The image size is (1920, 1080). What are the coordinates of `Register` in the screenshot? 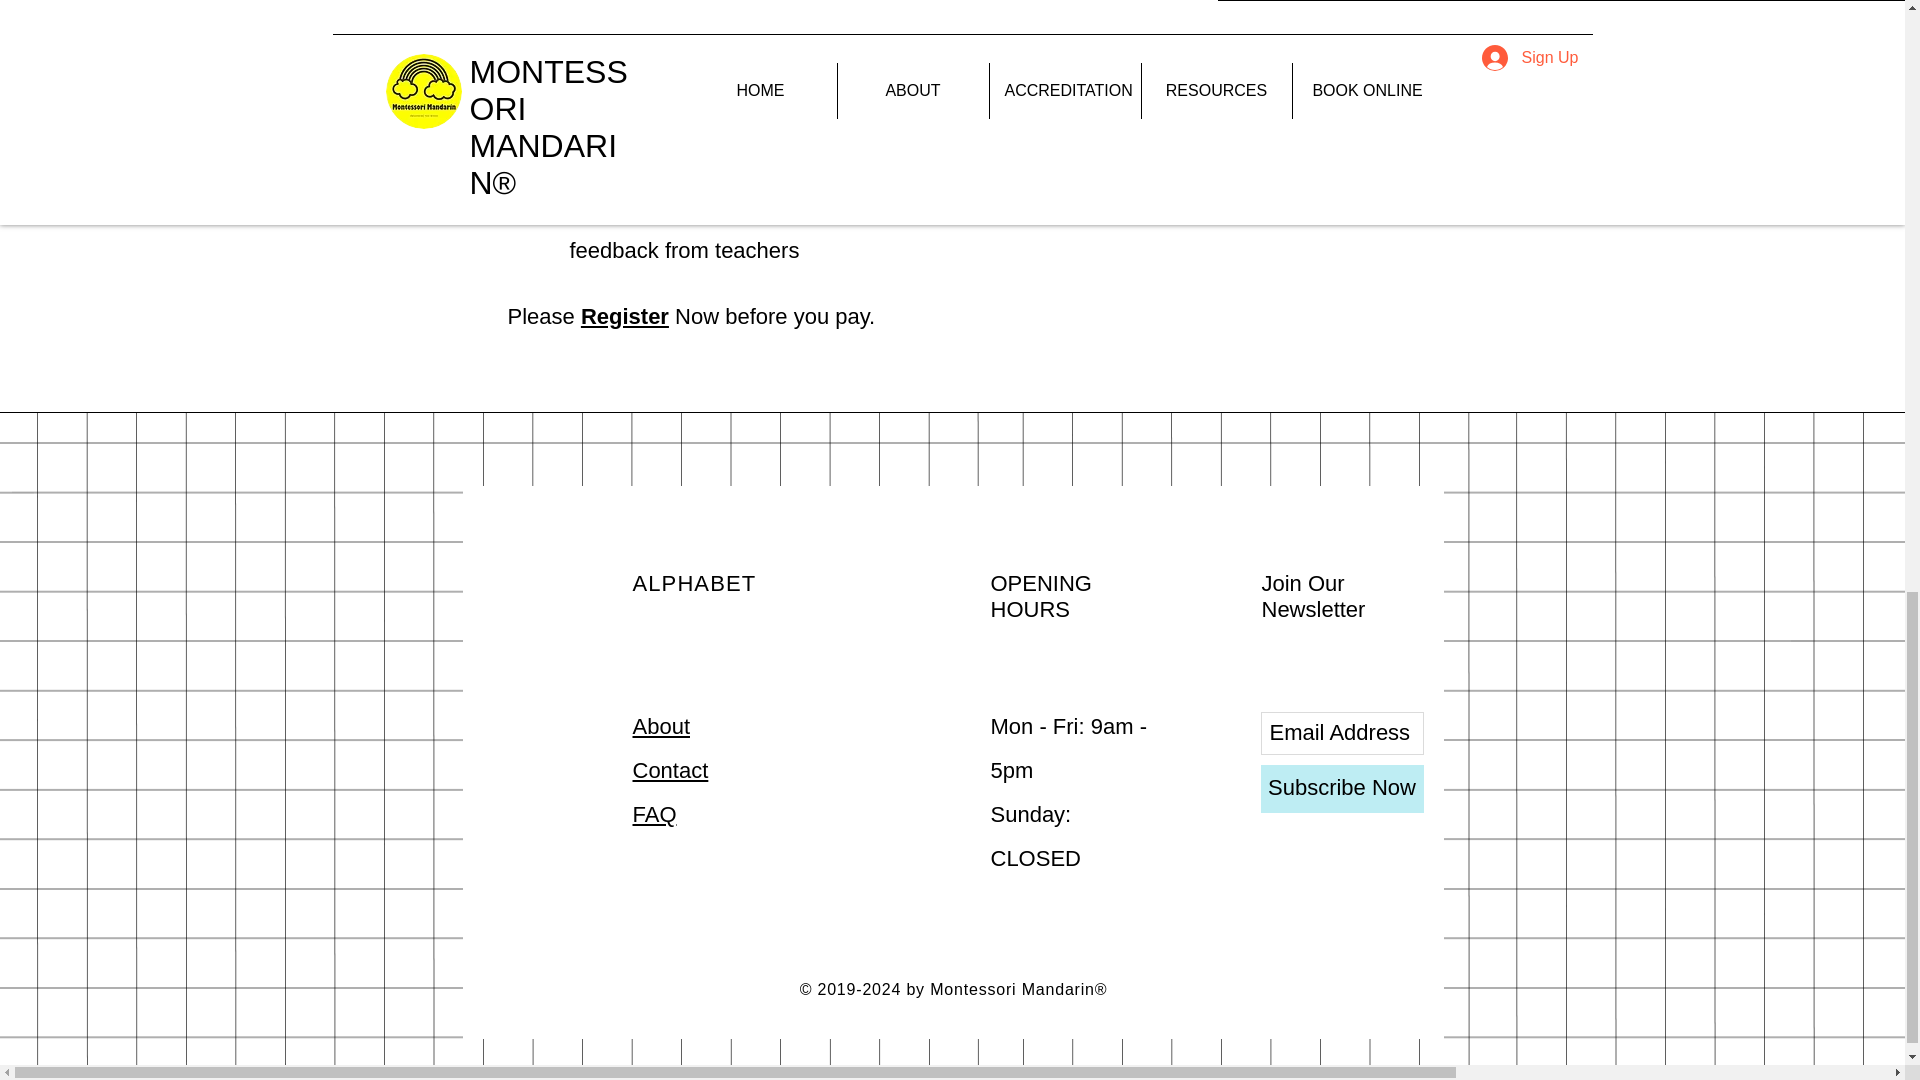 It's located at (624, 316).